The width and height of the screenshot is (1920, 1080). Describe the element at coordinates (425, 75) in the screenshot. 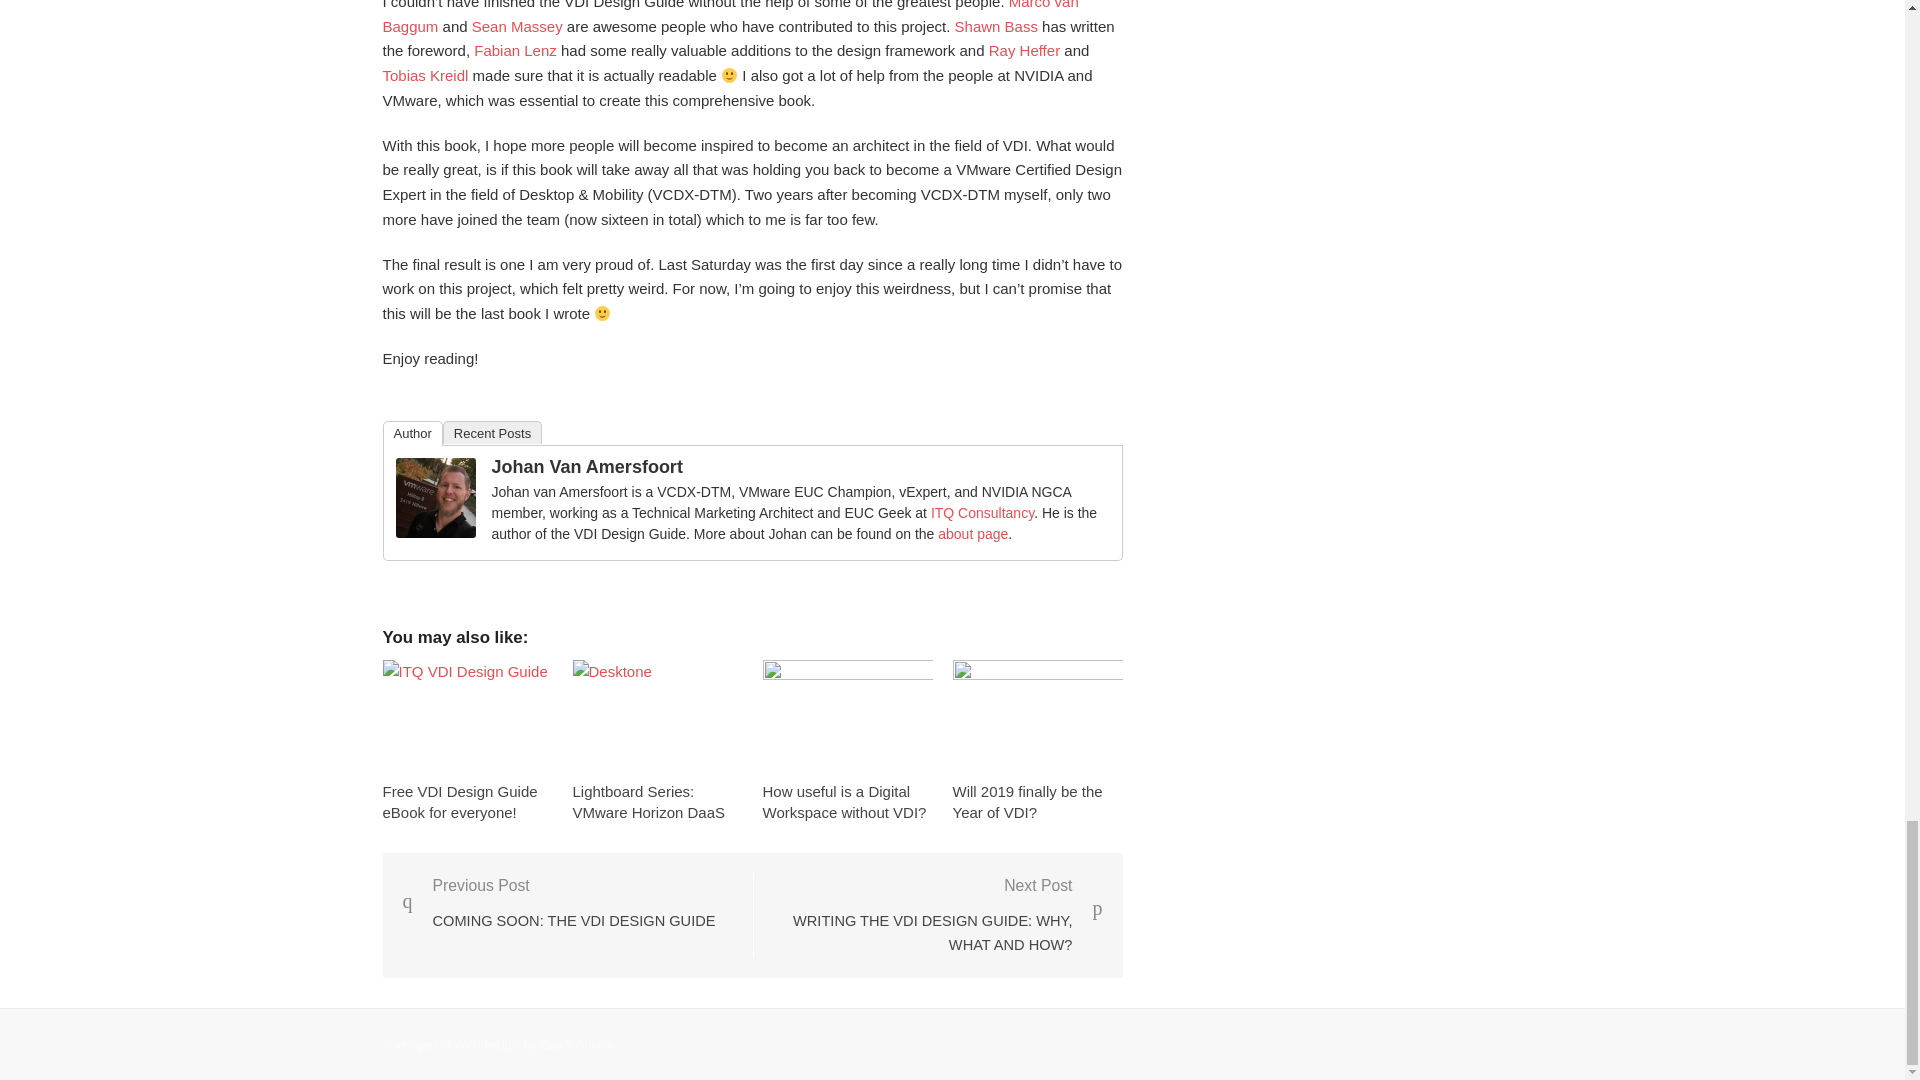

I see `Tobias Kreidl` at that location.